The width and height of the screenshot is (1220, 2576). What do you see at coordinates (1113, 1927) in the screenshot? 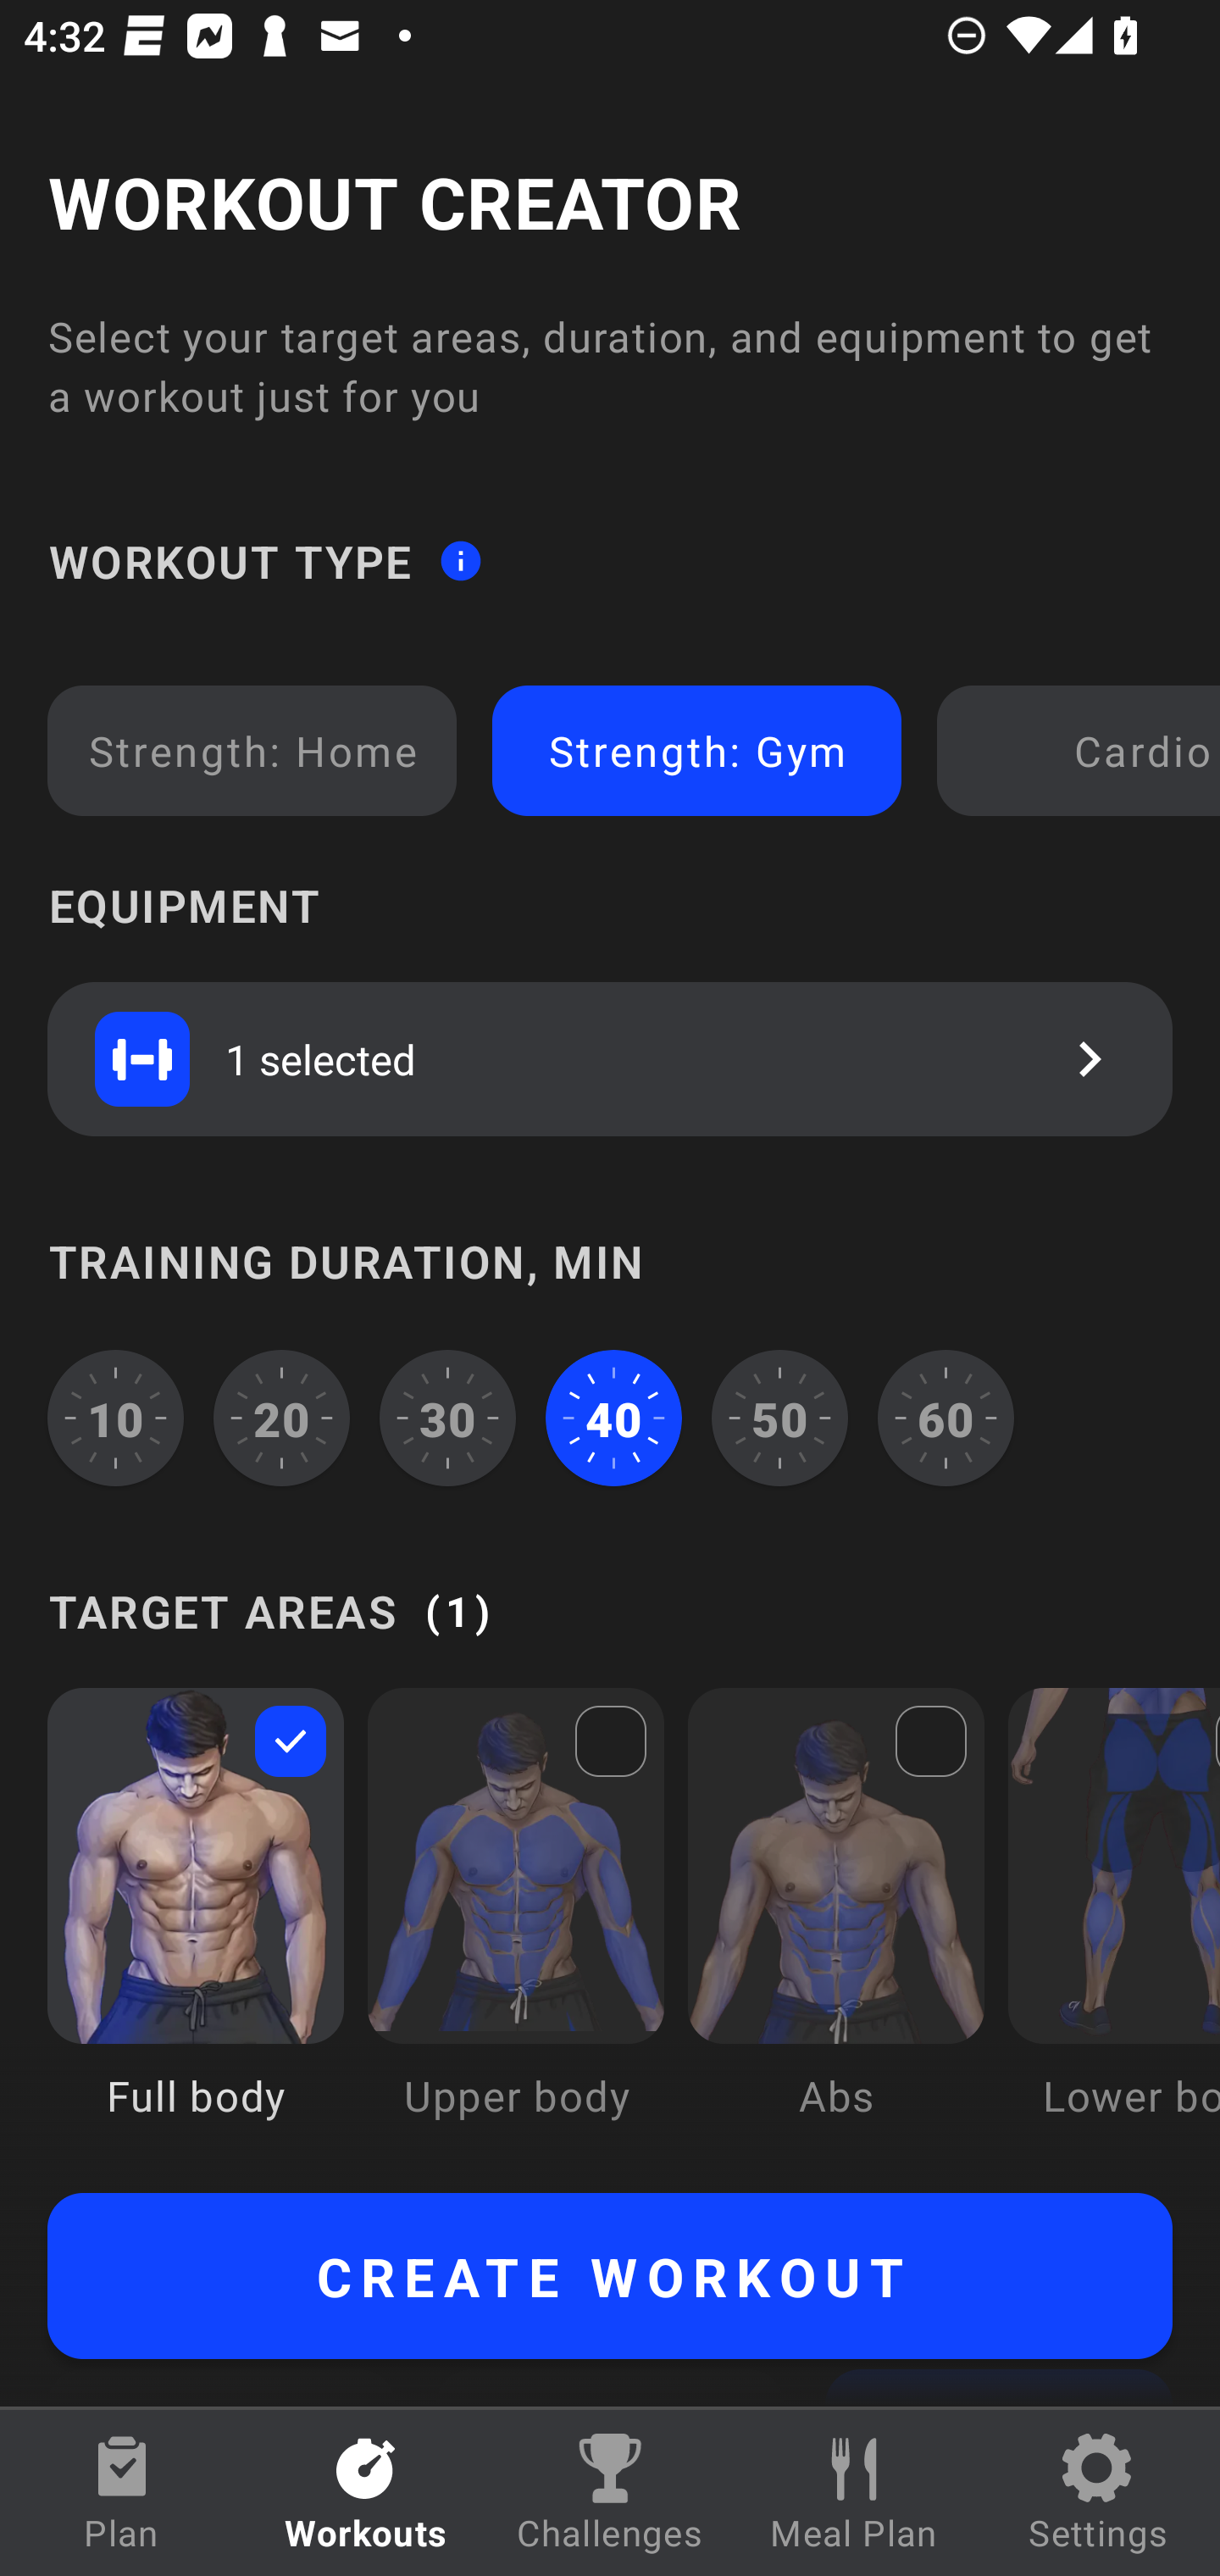
I see `Lower body` at bounding box center [1113, 1927].